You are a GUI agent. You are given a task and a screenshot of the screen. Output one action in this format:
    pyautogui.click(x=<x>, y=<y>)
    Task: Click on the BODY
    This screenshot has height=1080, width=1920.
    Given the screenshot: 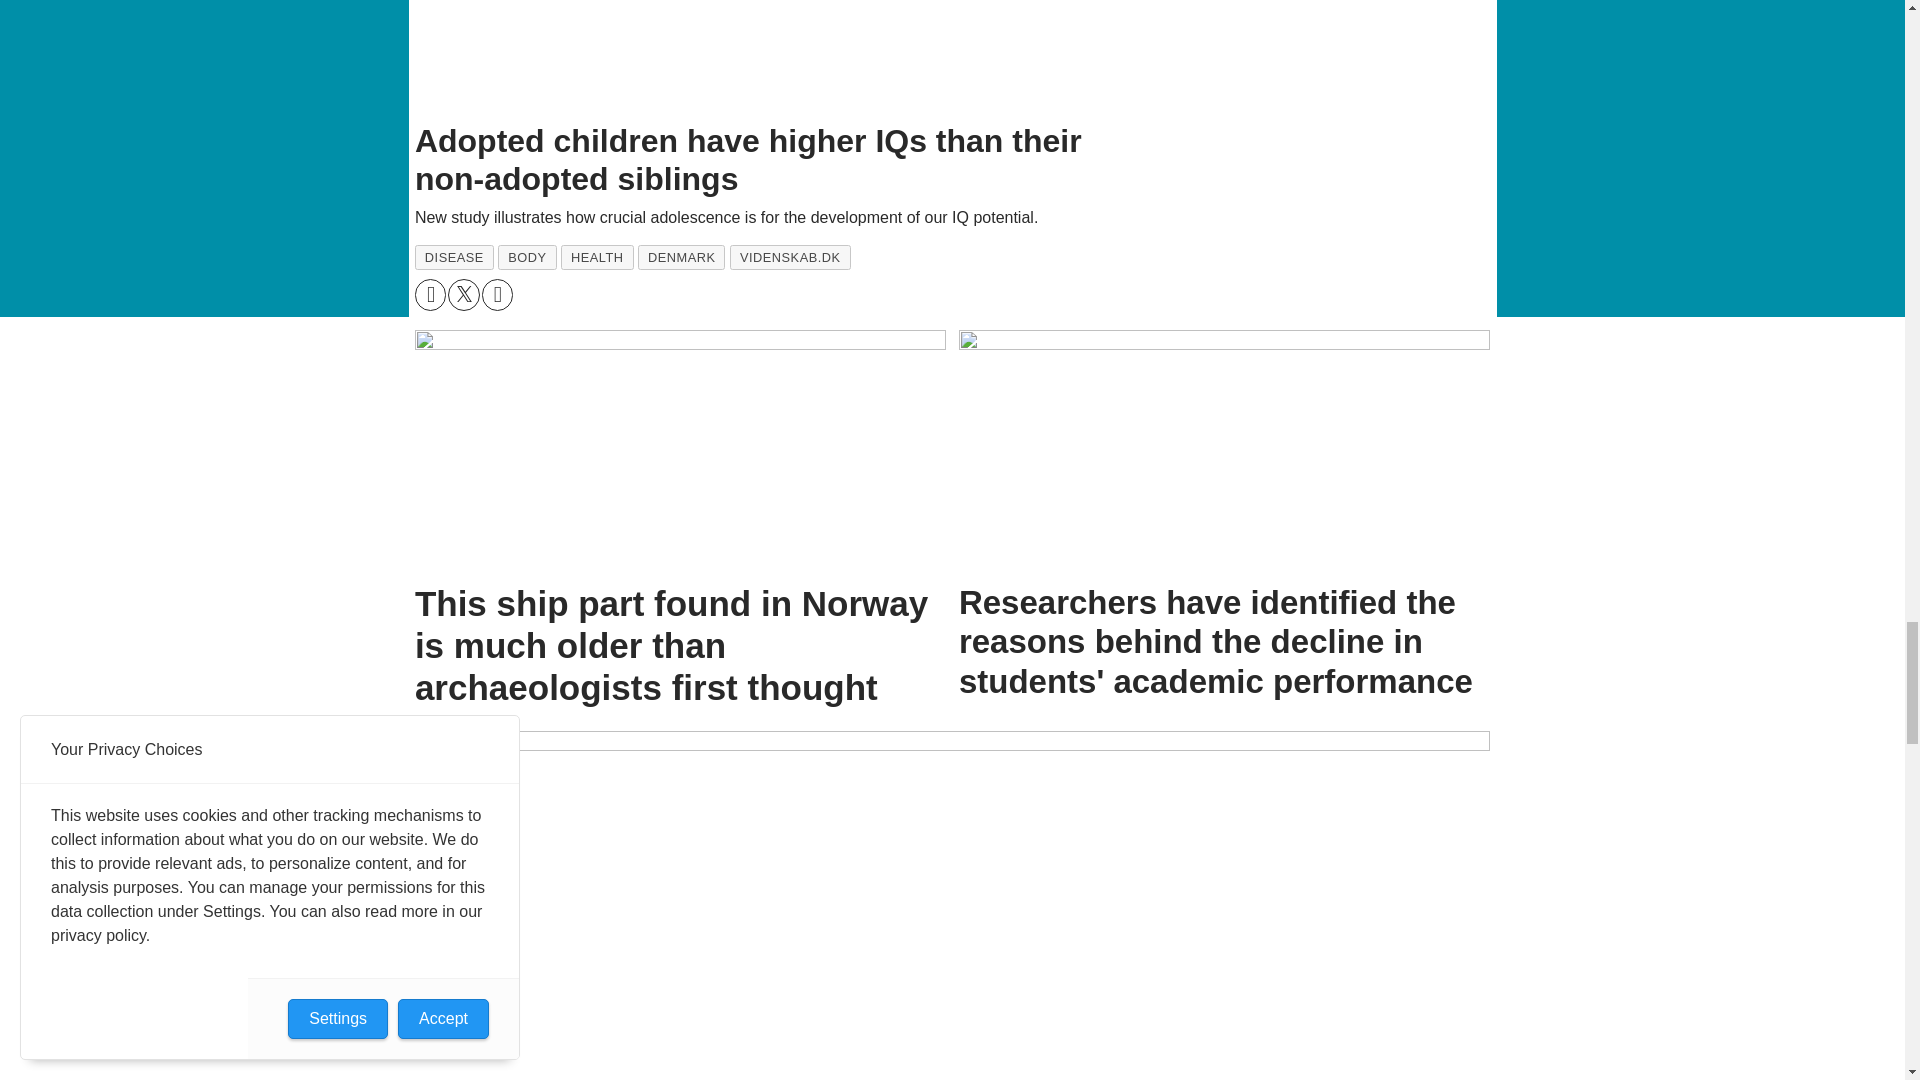 What is the action you would take?
    pyautogui.click(x=526, y=258)
    